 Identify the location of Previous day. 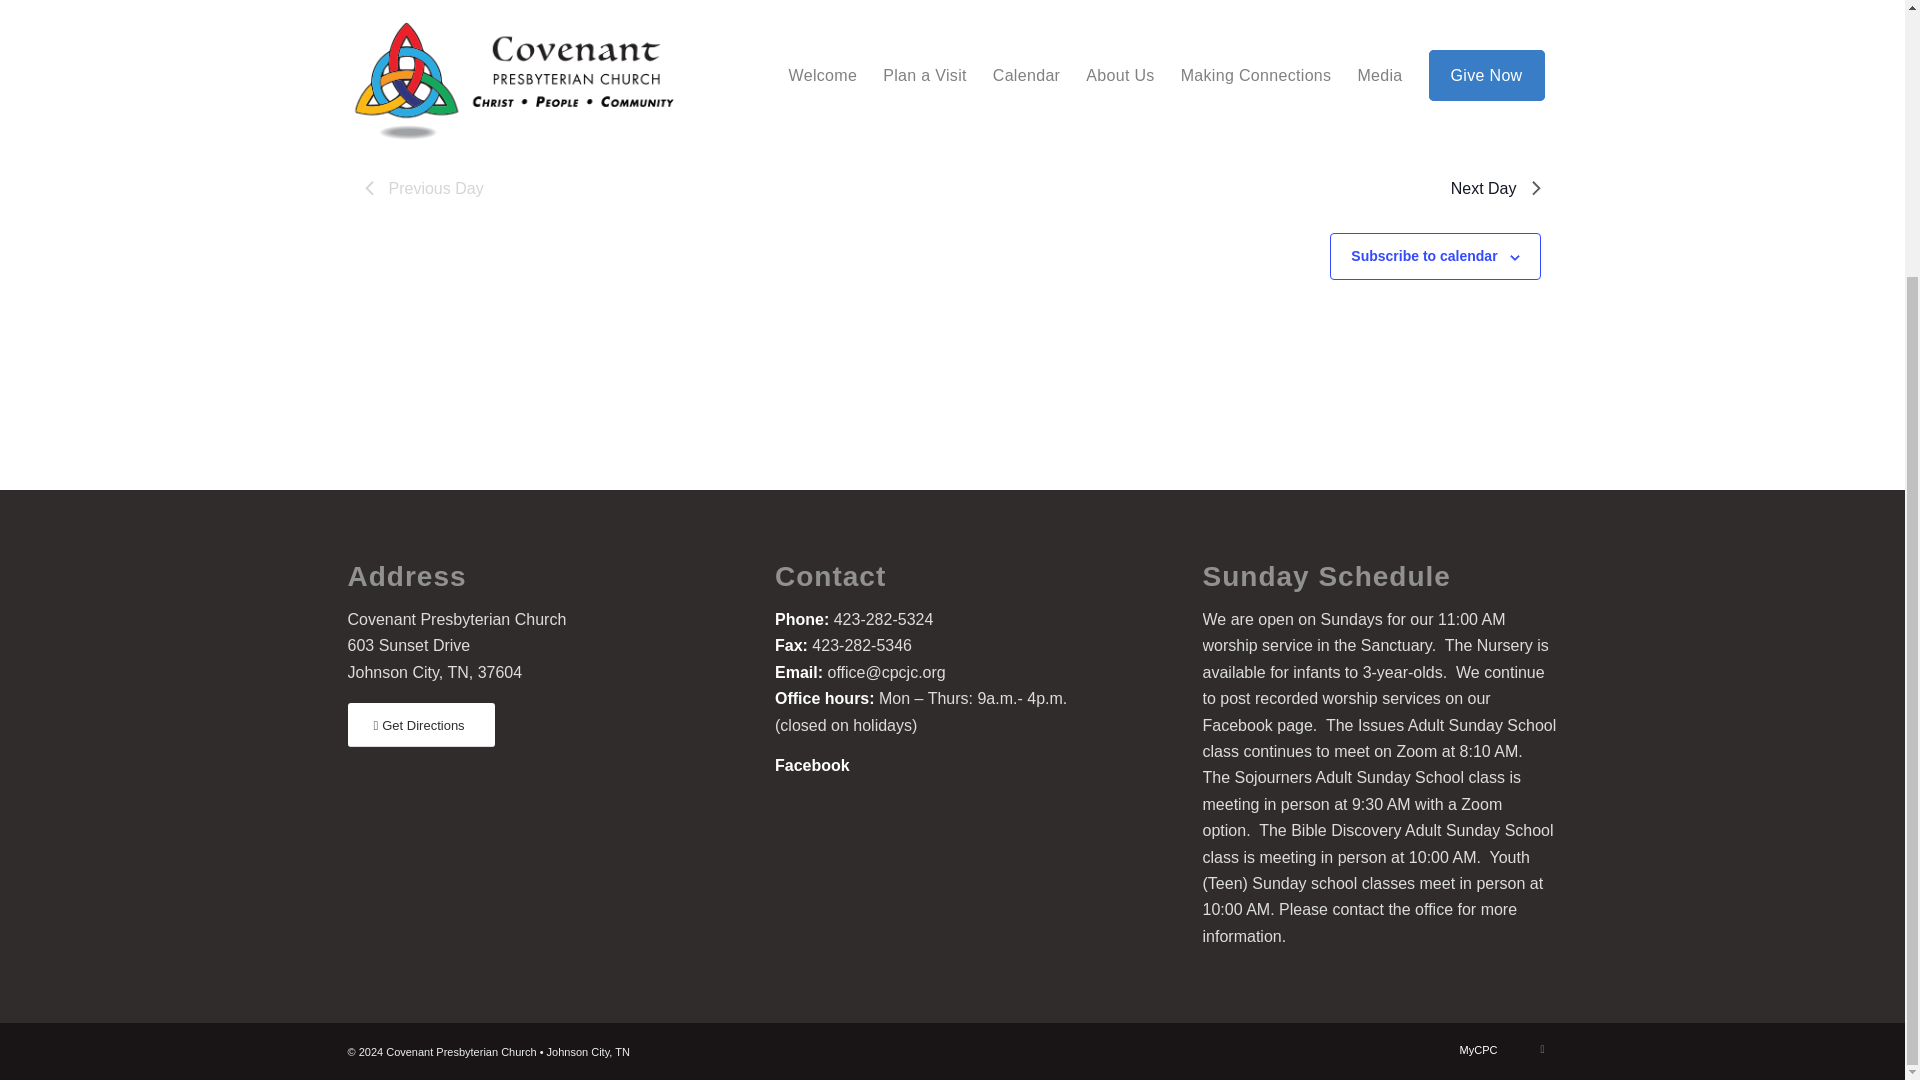
(369, 6).